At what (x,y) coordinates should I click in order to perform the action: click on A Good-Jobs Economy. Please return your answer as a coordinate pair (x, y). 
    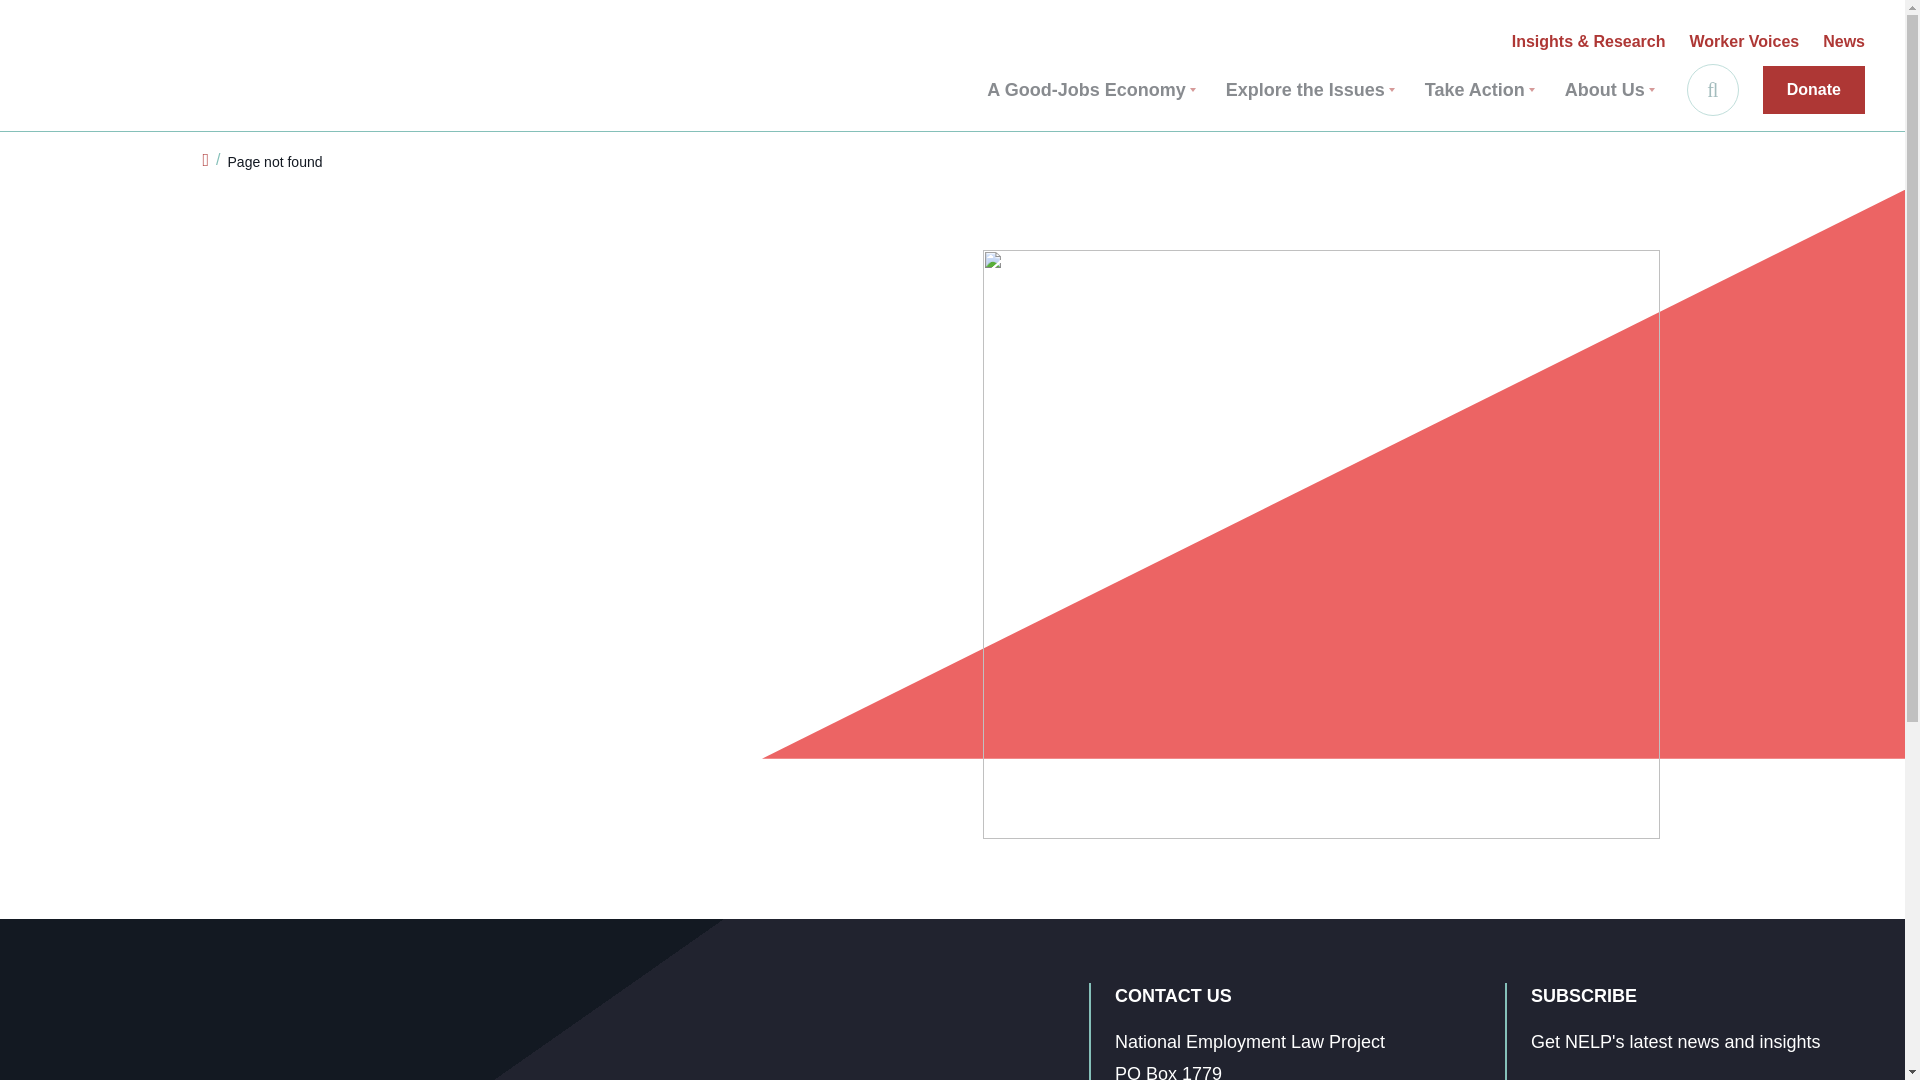
    Looking at the image, I should click on (1090, 90).